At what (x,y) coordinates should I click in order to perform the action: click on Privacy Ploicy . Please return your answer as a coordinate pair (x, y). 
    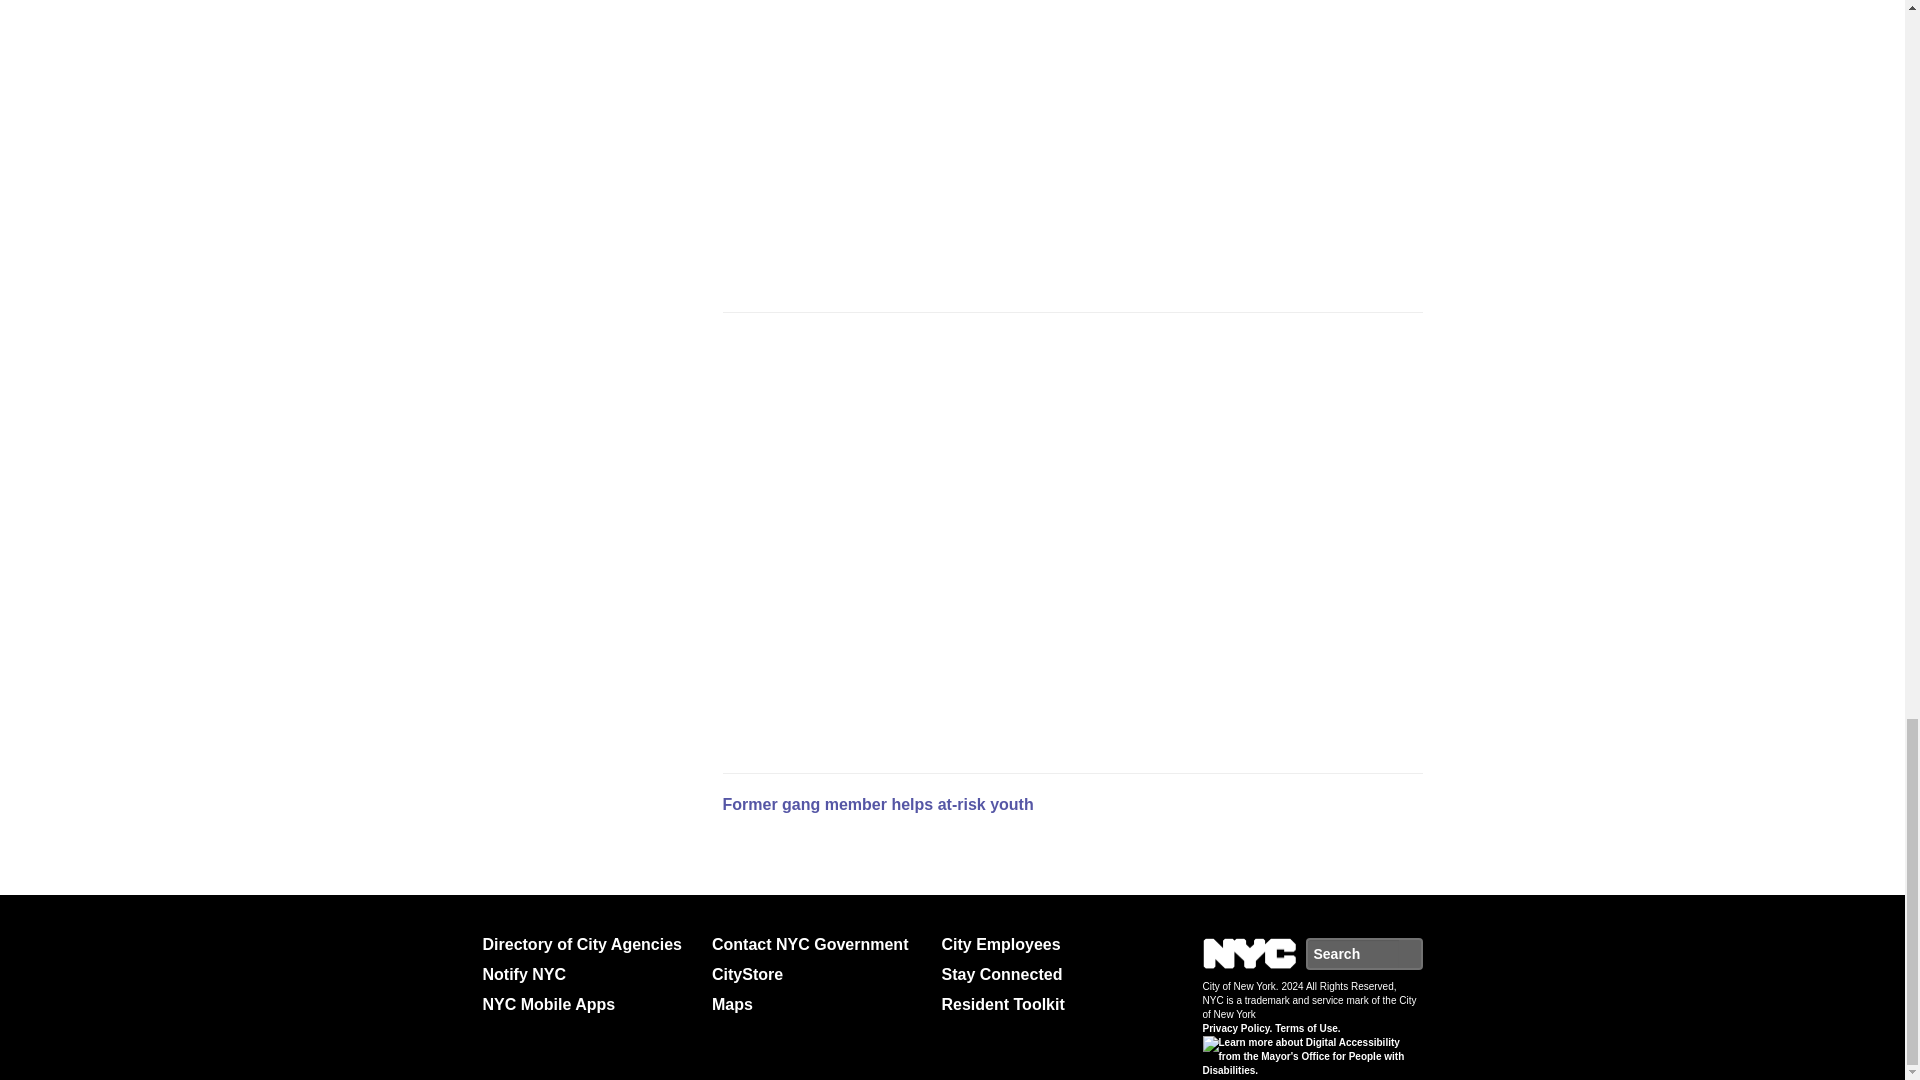
    Looking at the image, I should click on (1220, 1049).